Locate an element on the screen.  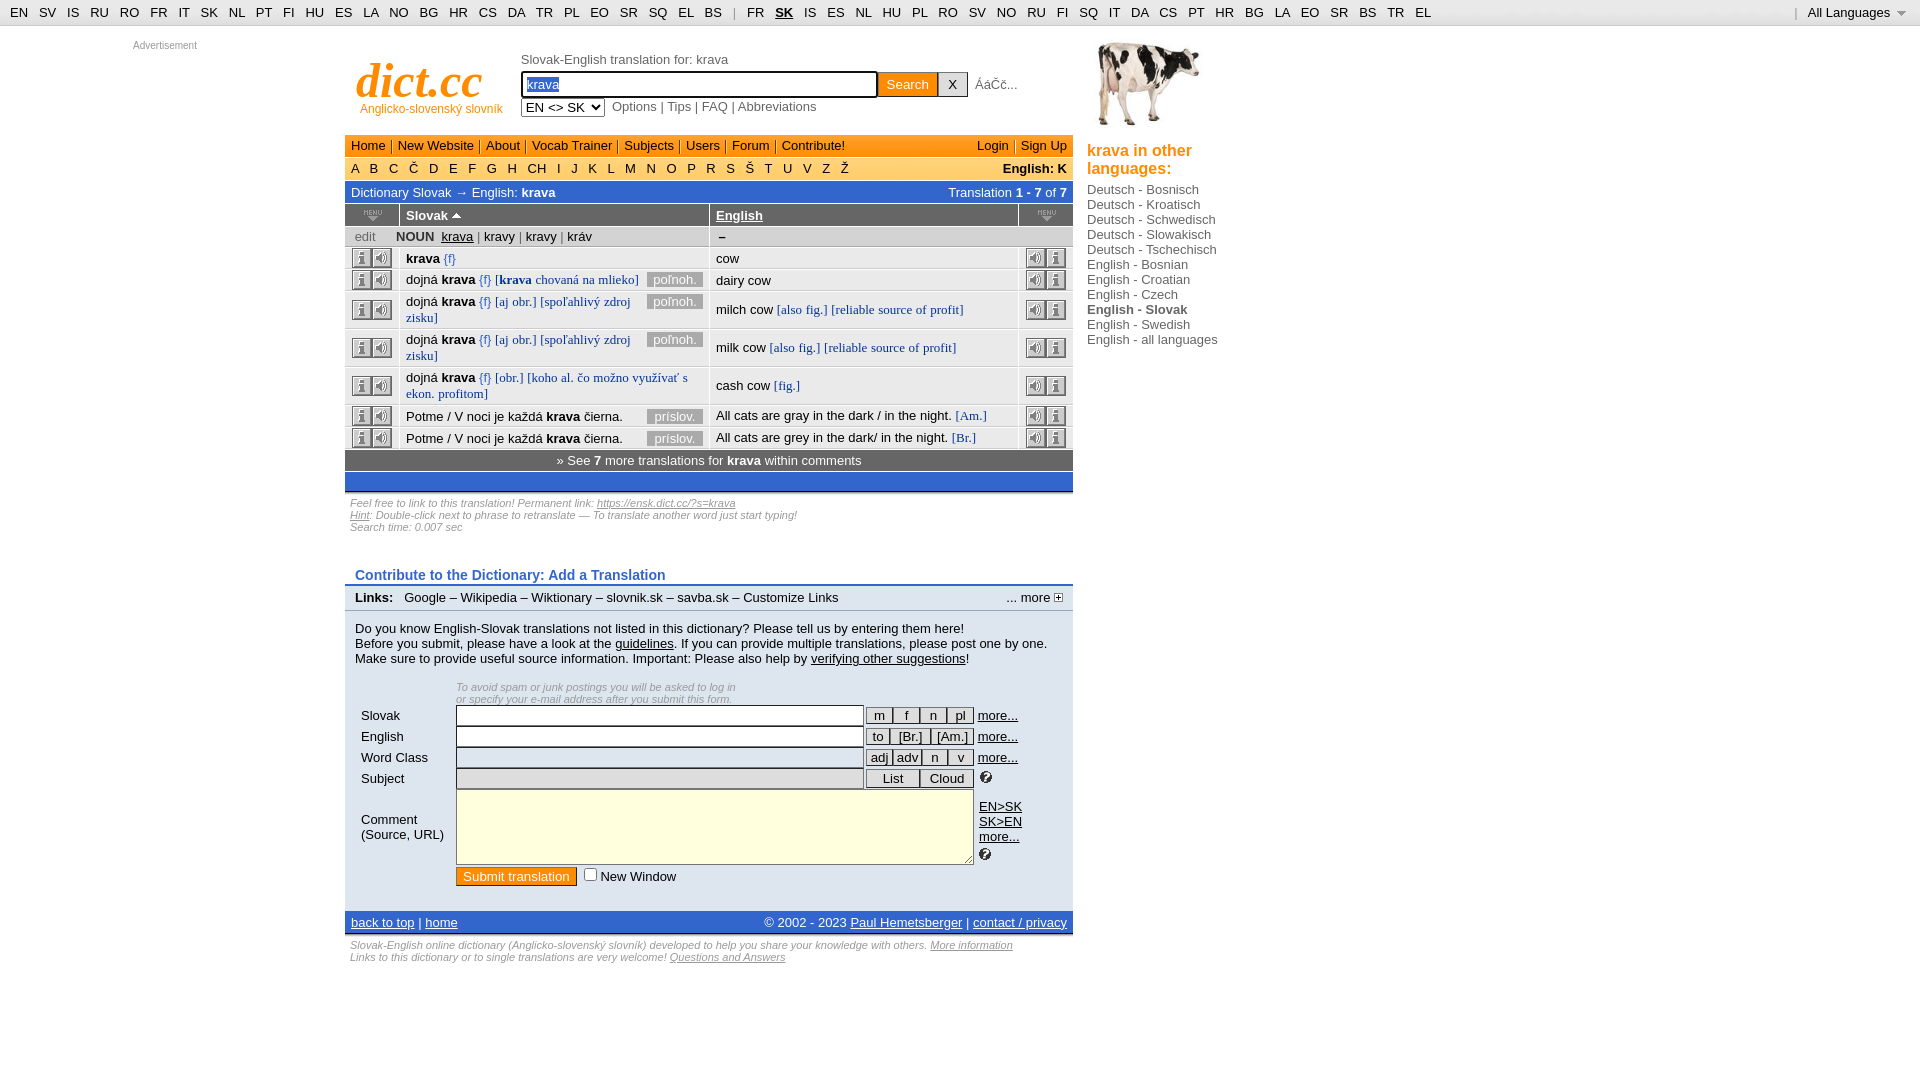
[reliable is located at coordinates (846, 348).